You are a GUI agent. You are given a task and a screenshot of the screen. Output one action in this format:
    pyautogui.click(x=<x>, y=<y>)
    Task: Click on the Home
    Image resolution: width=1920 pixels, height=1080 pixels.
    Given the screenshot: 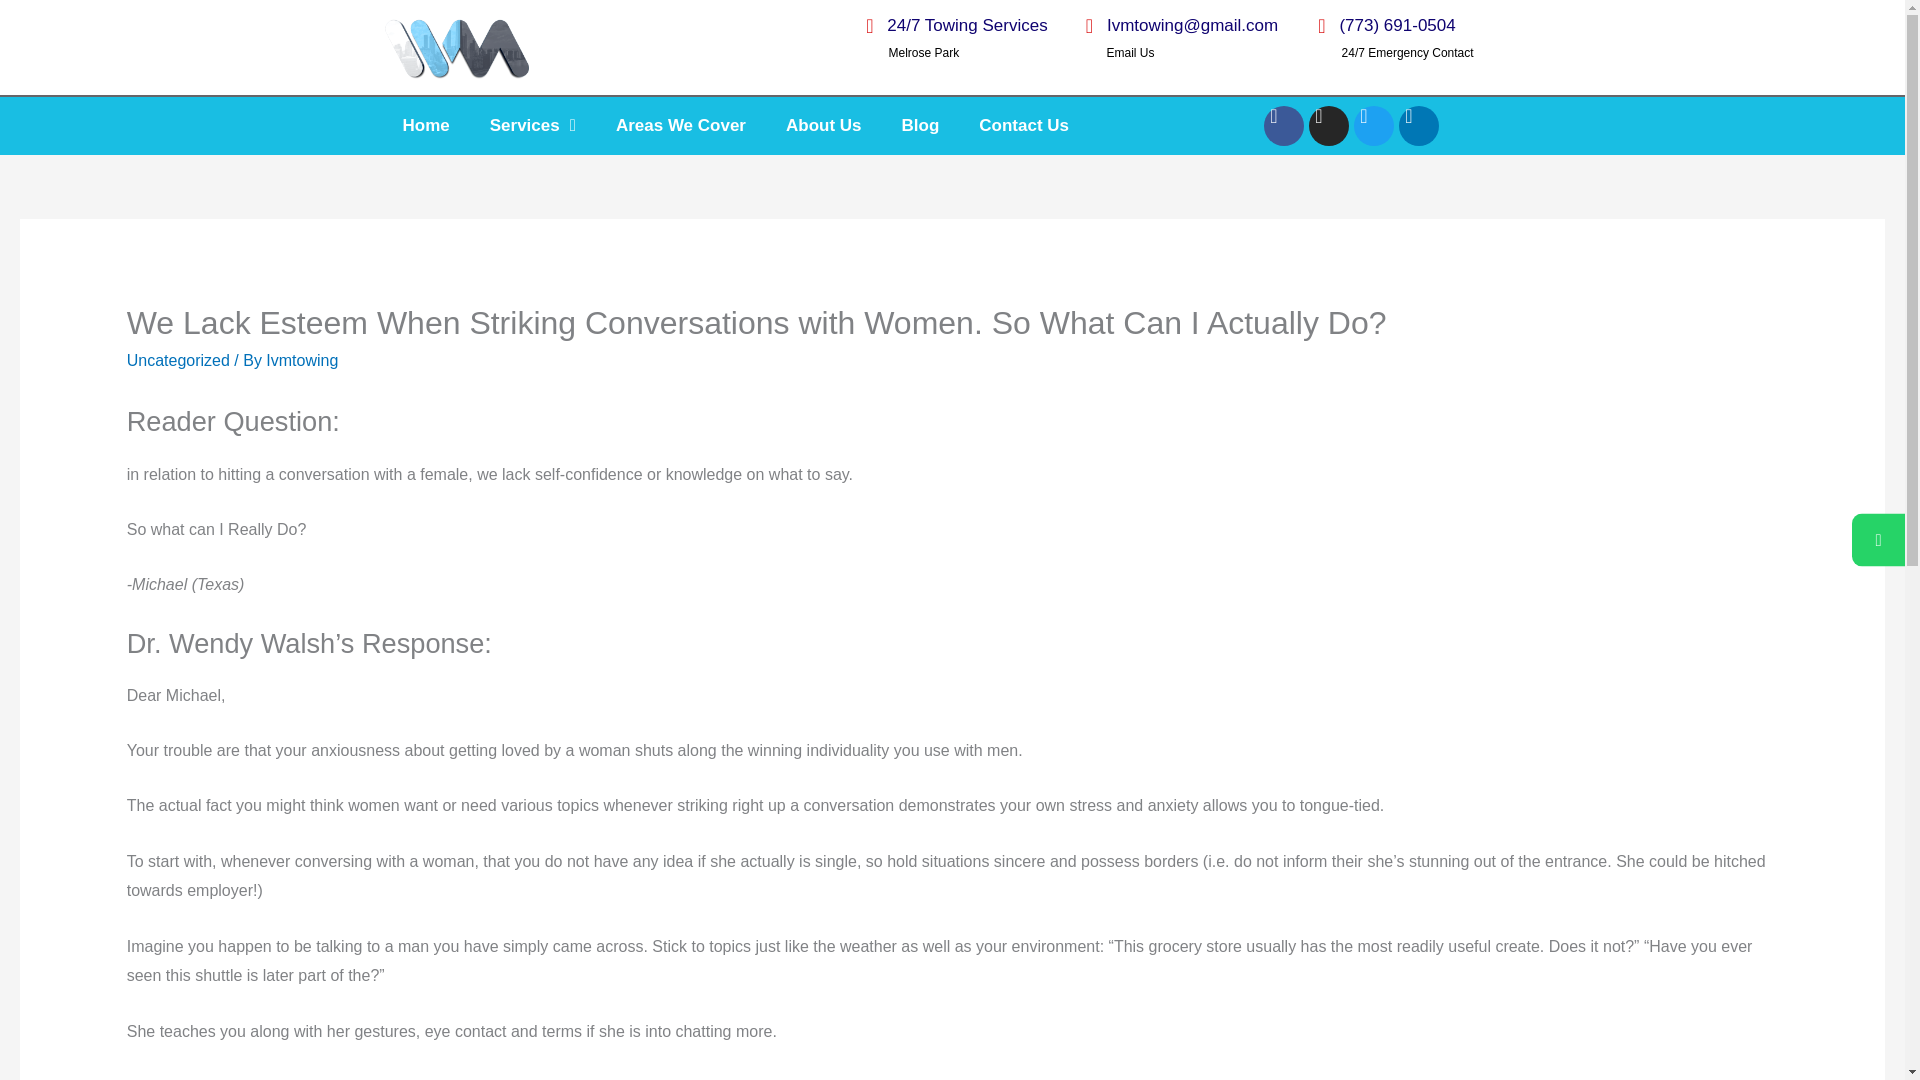 What is the action you would take?
    pyautogui.click(x=425, y=126)
    